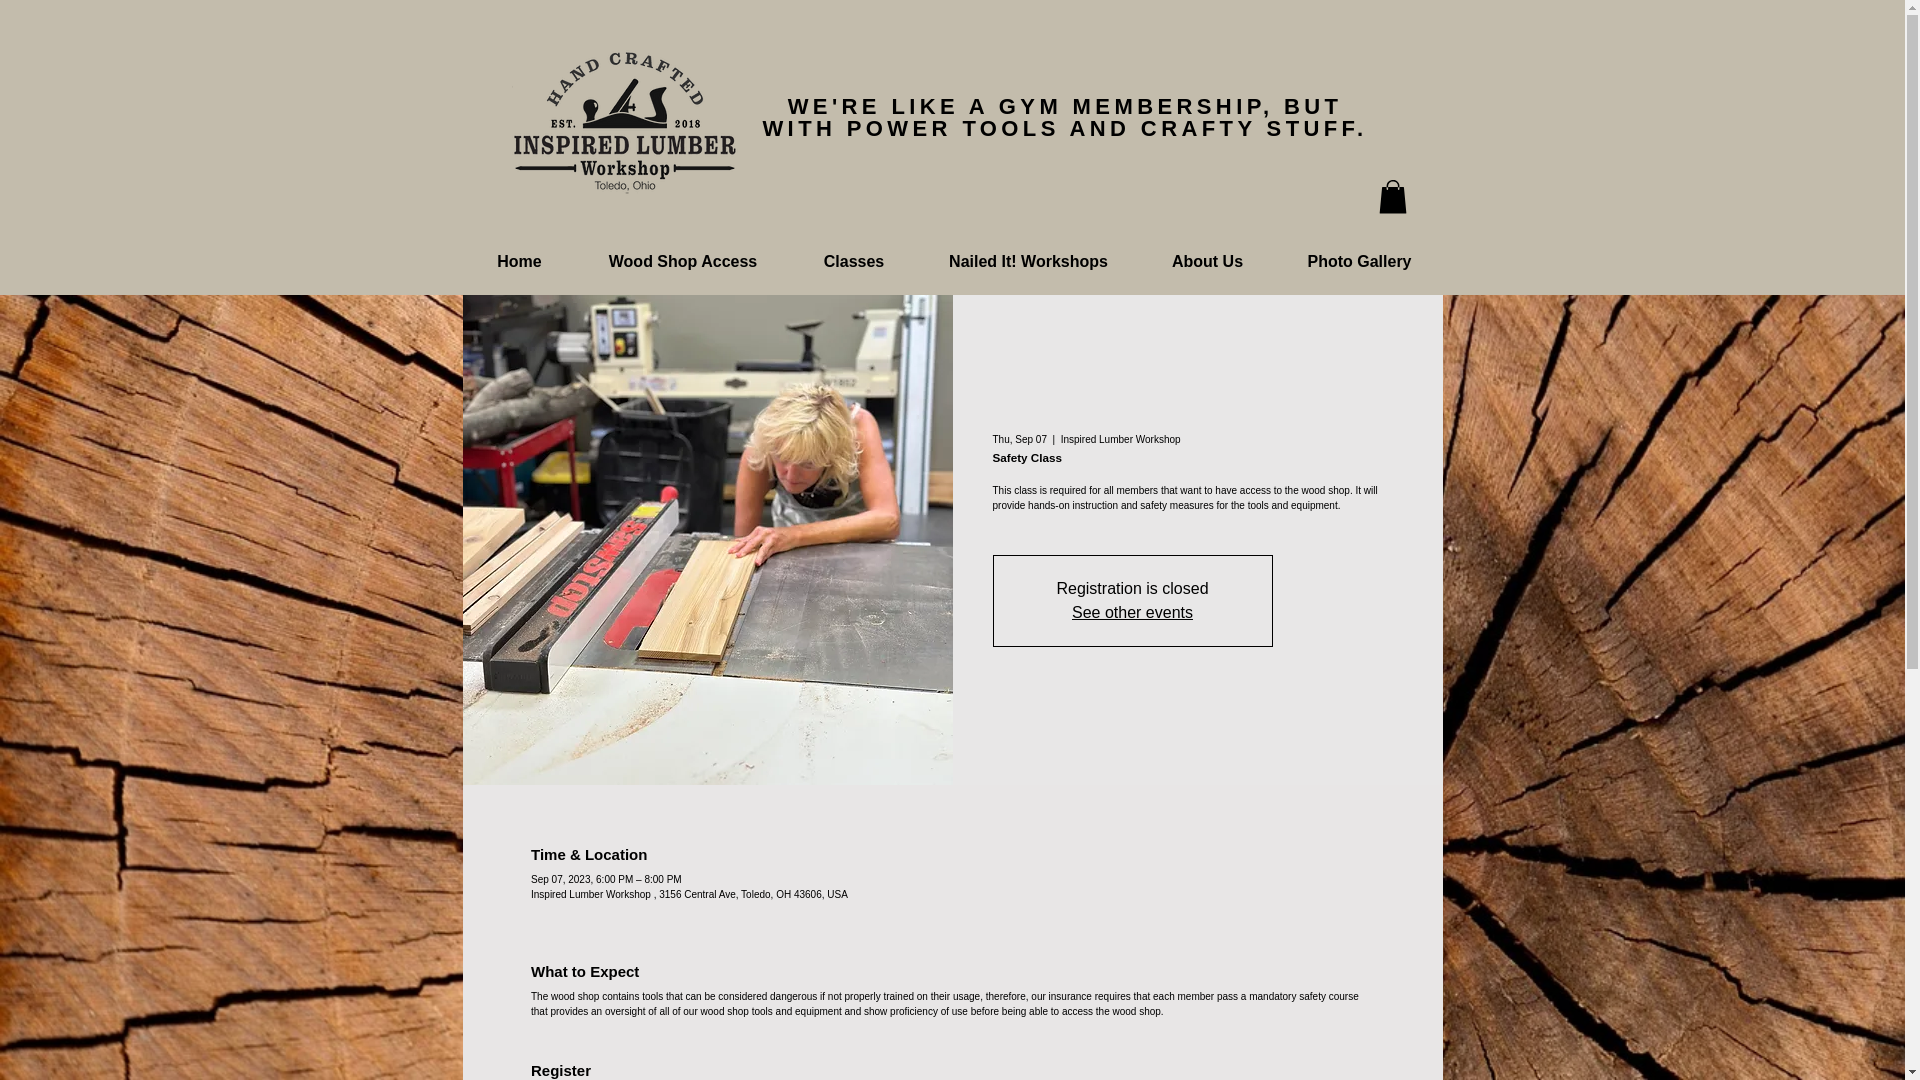 The image size is (1920, 1080). I want to click on Wood Shop Access, so click(682, 262).